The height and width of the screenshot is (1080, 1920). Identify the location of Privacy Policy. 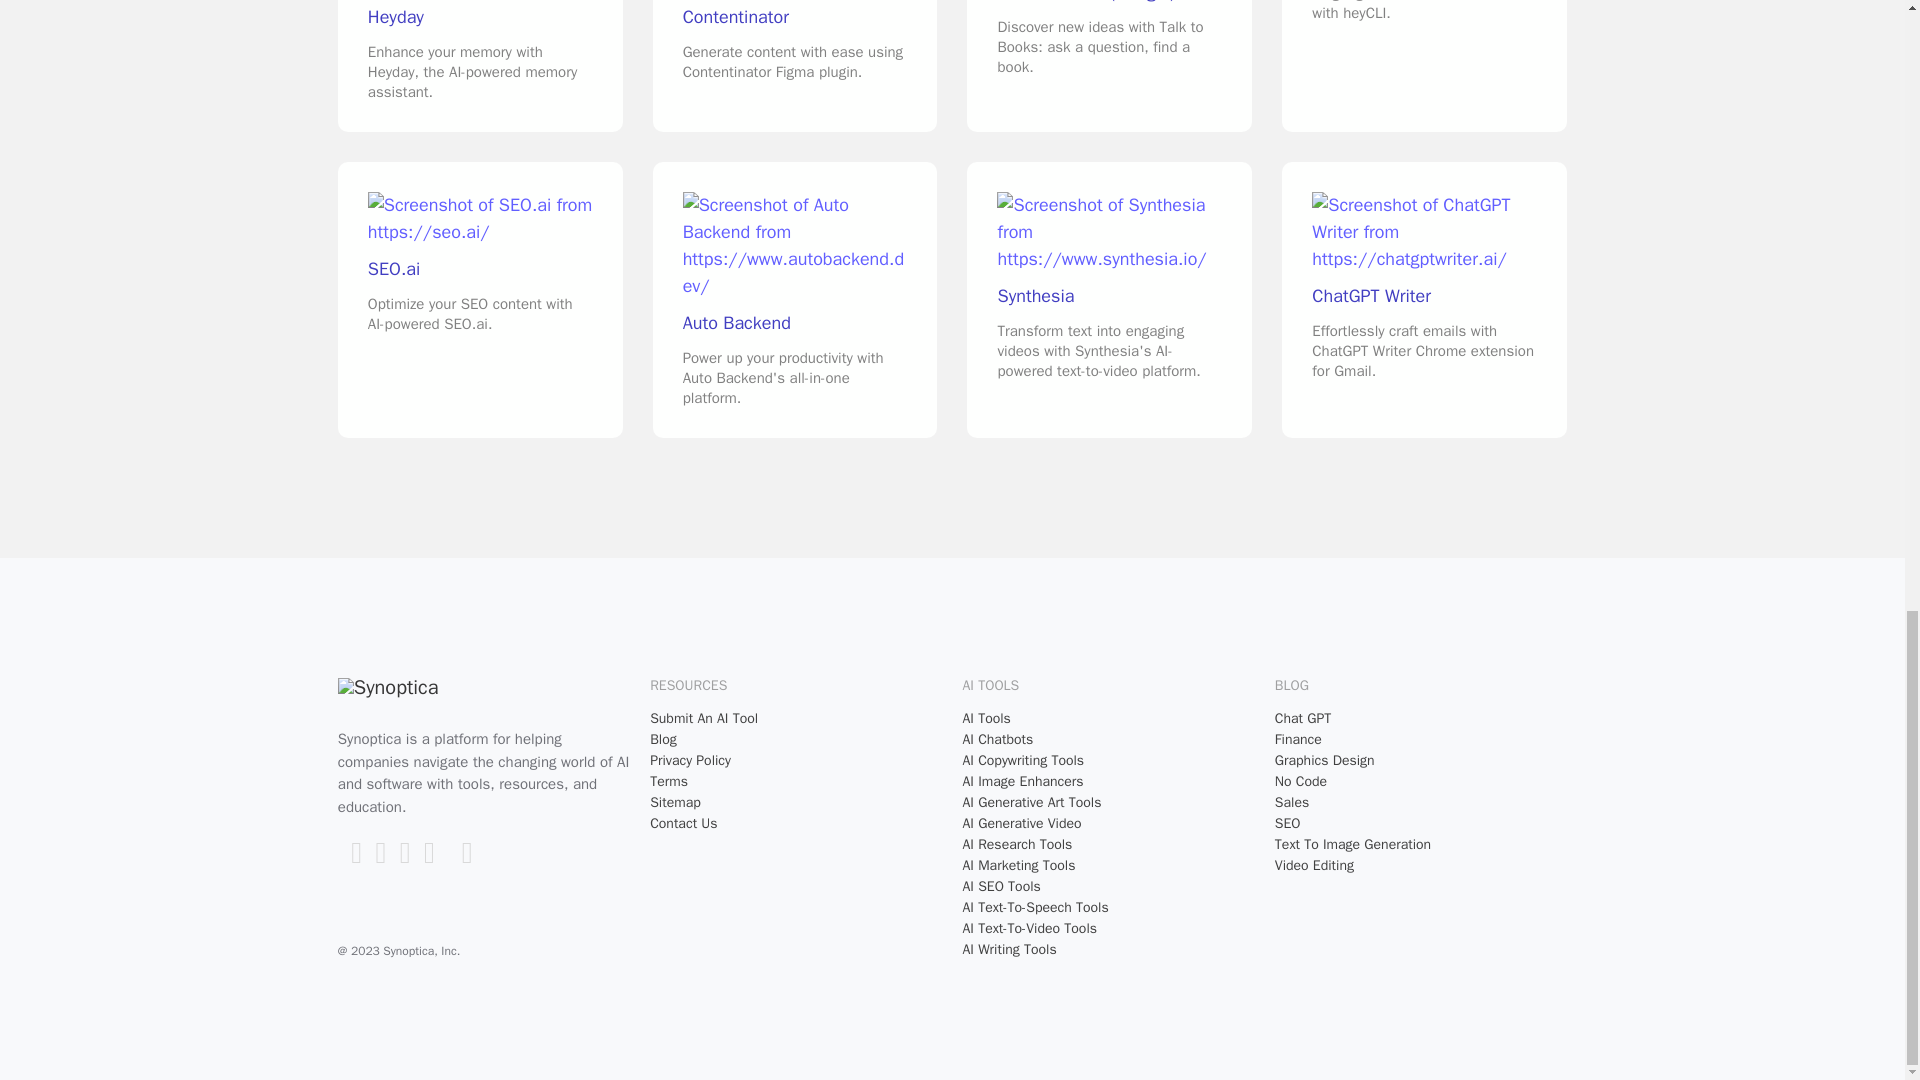
(796, 760).